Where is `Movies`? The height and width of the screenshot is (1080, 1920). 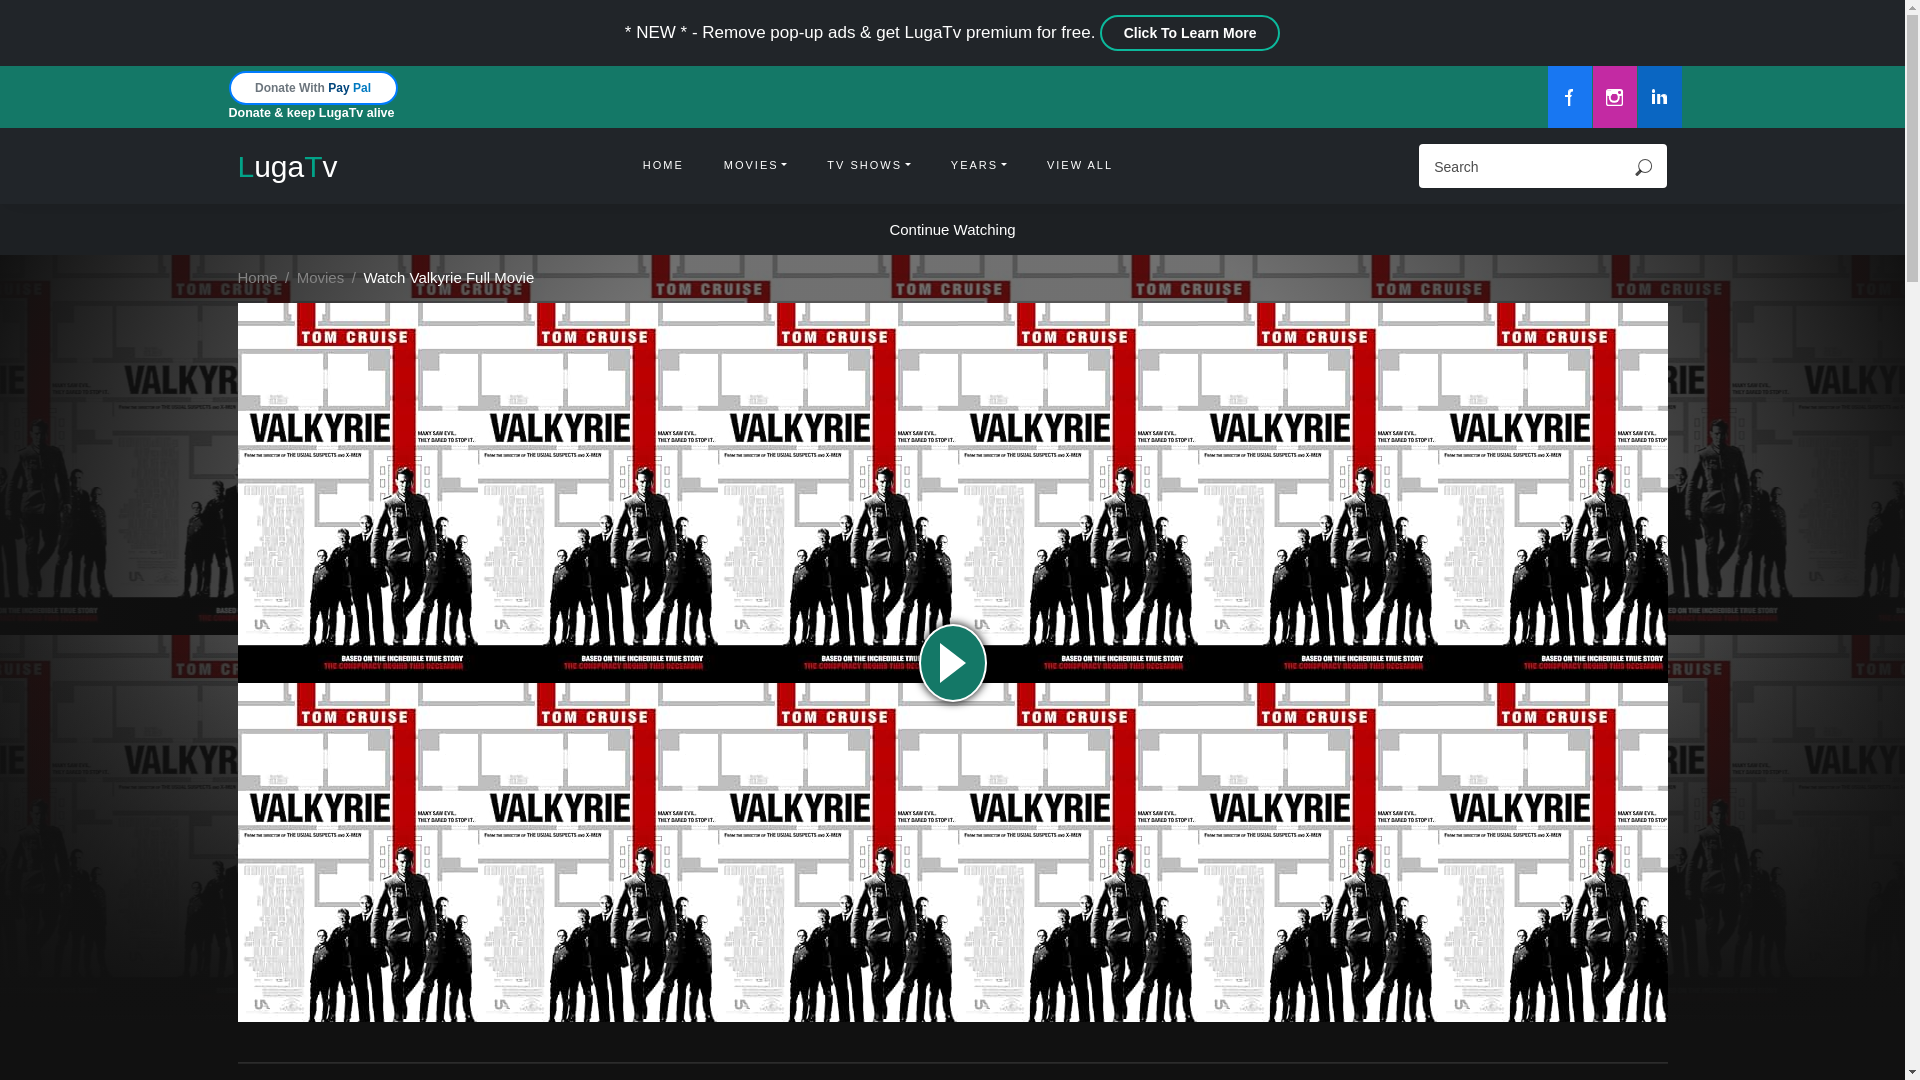
Movies is located at coordinates (321, 277).